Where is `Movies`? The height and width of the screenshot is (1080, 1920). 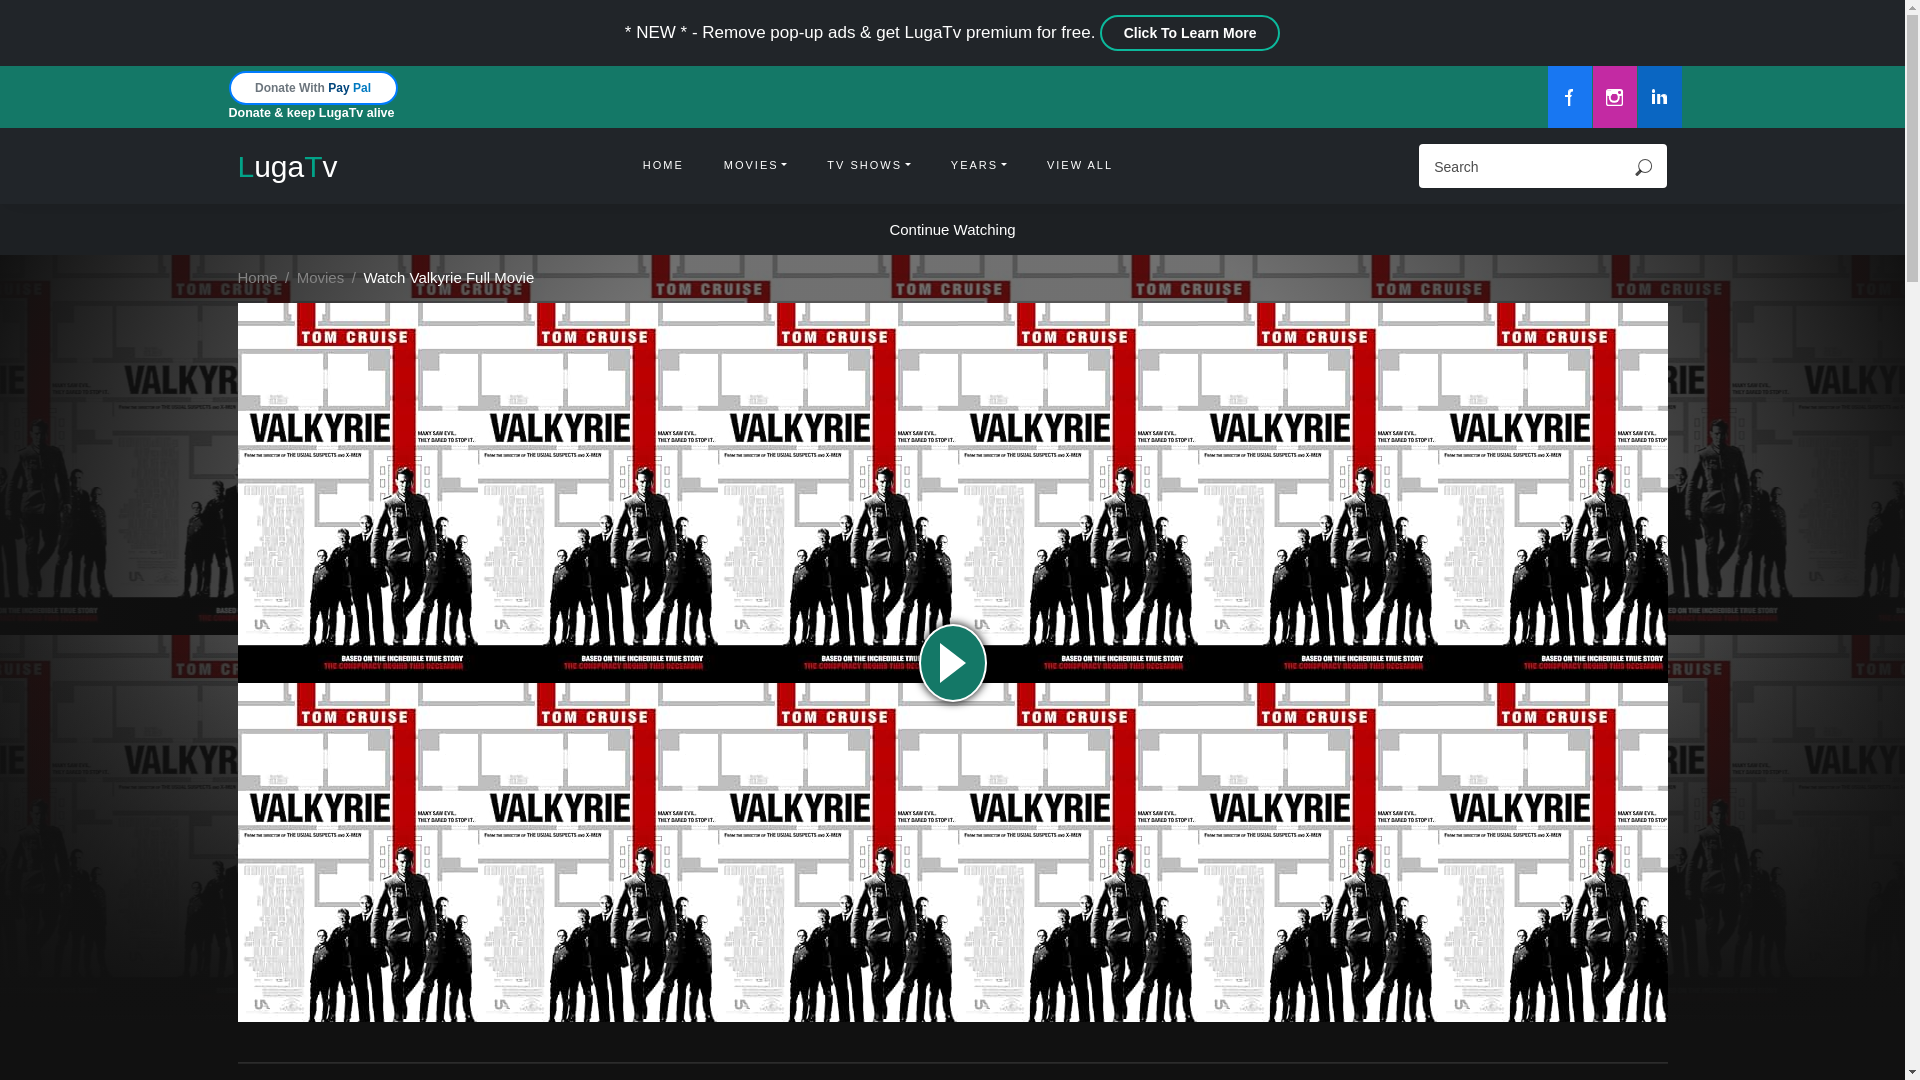
Movies is located at coordinates (321, 277).